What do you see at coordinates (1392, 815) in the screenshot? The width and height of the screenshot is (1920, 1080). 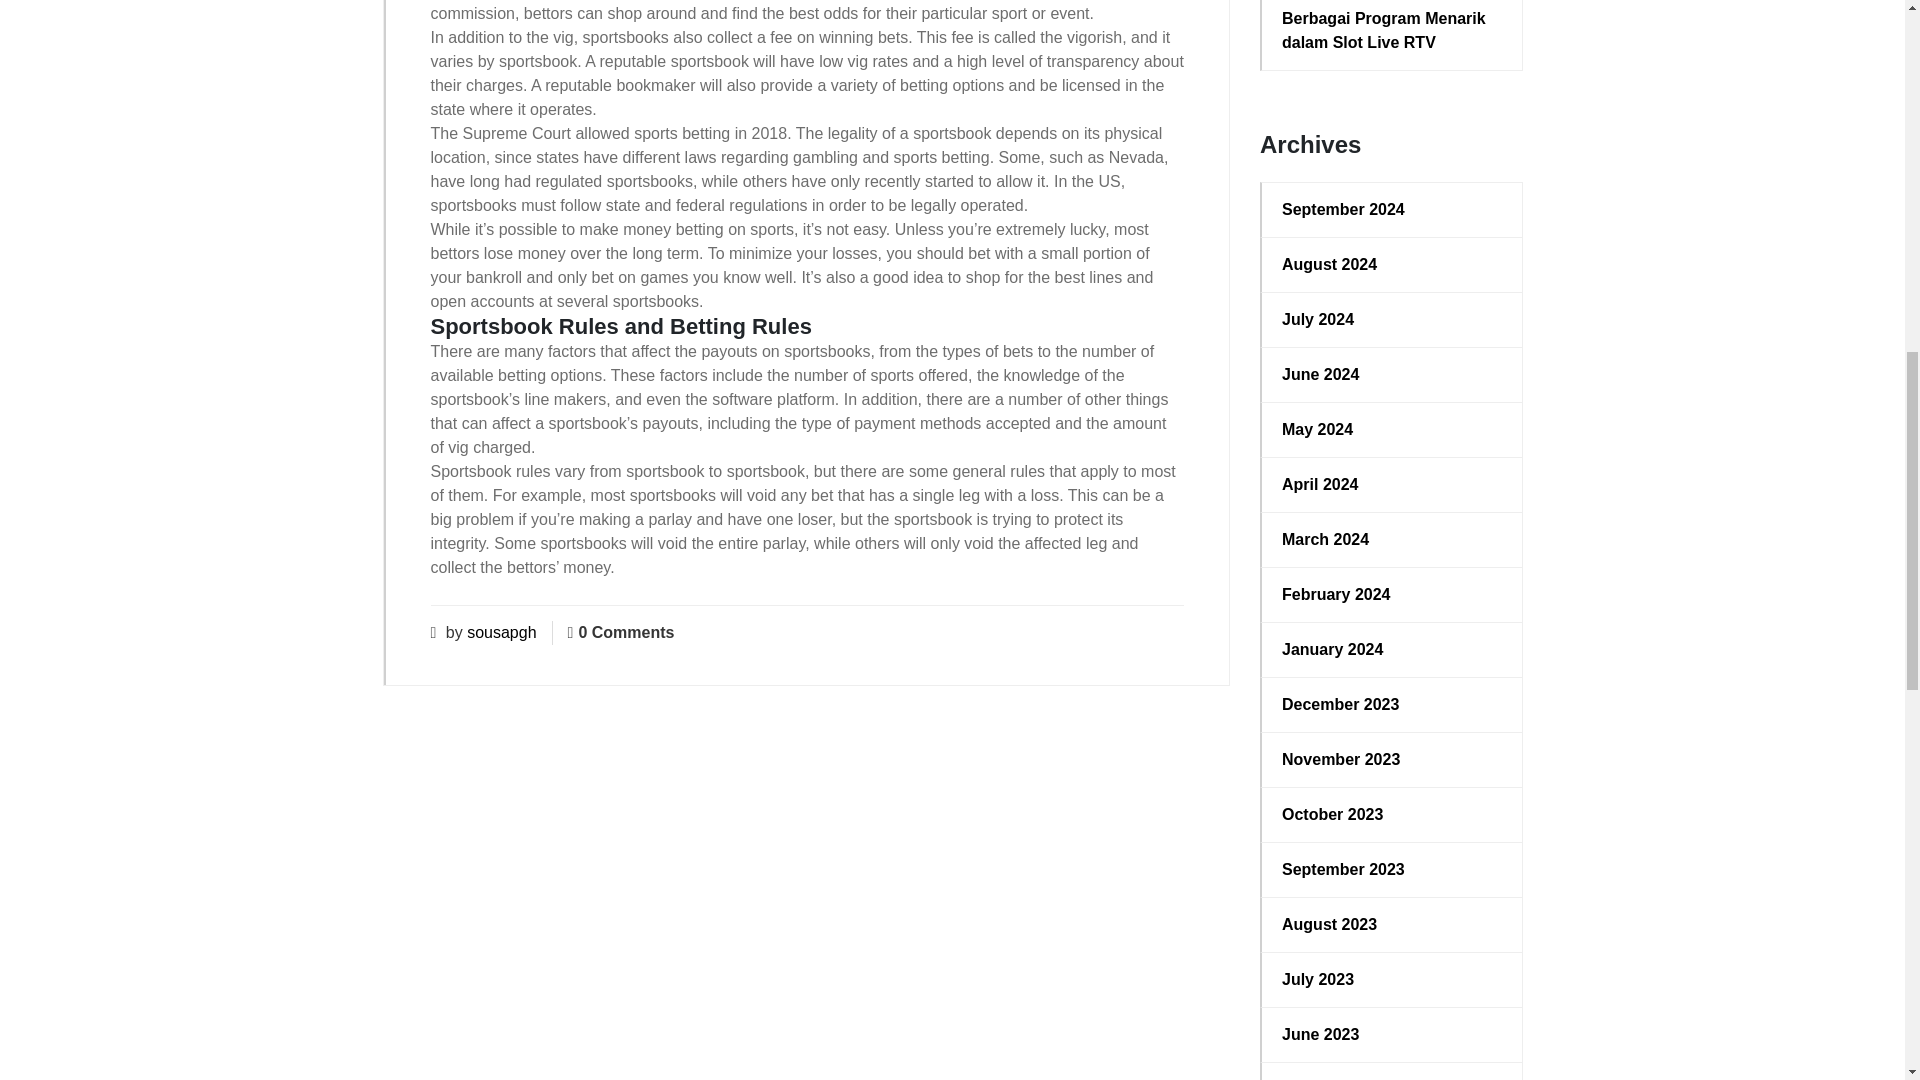 I see `October 2023` at bounding box center [1392, 815].